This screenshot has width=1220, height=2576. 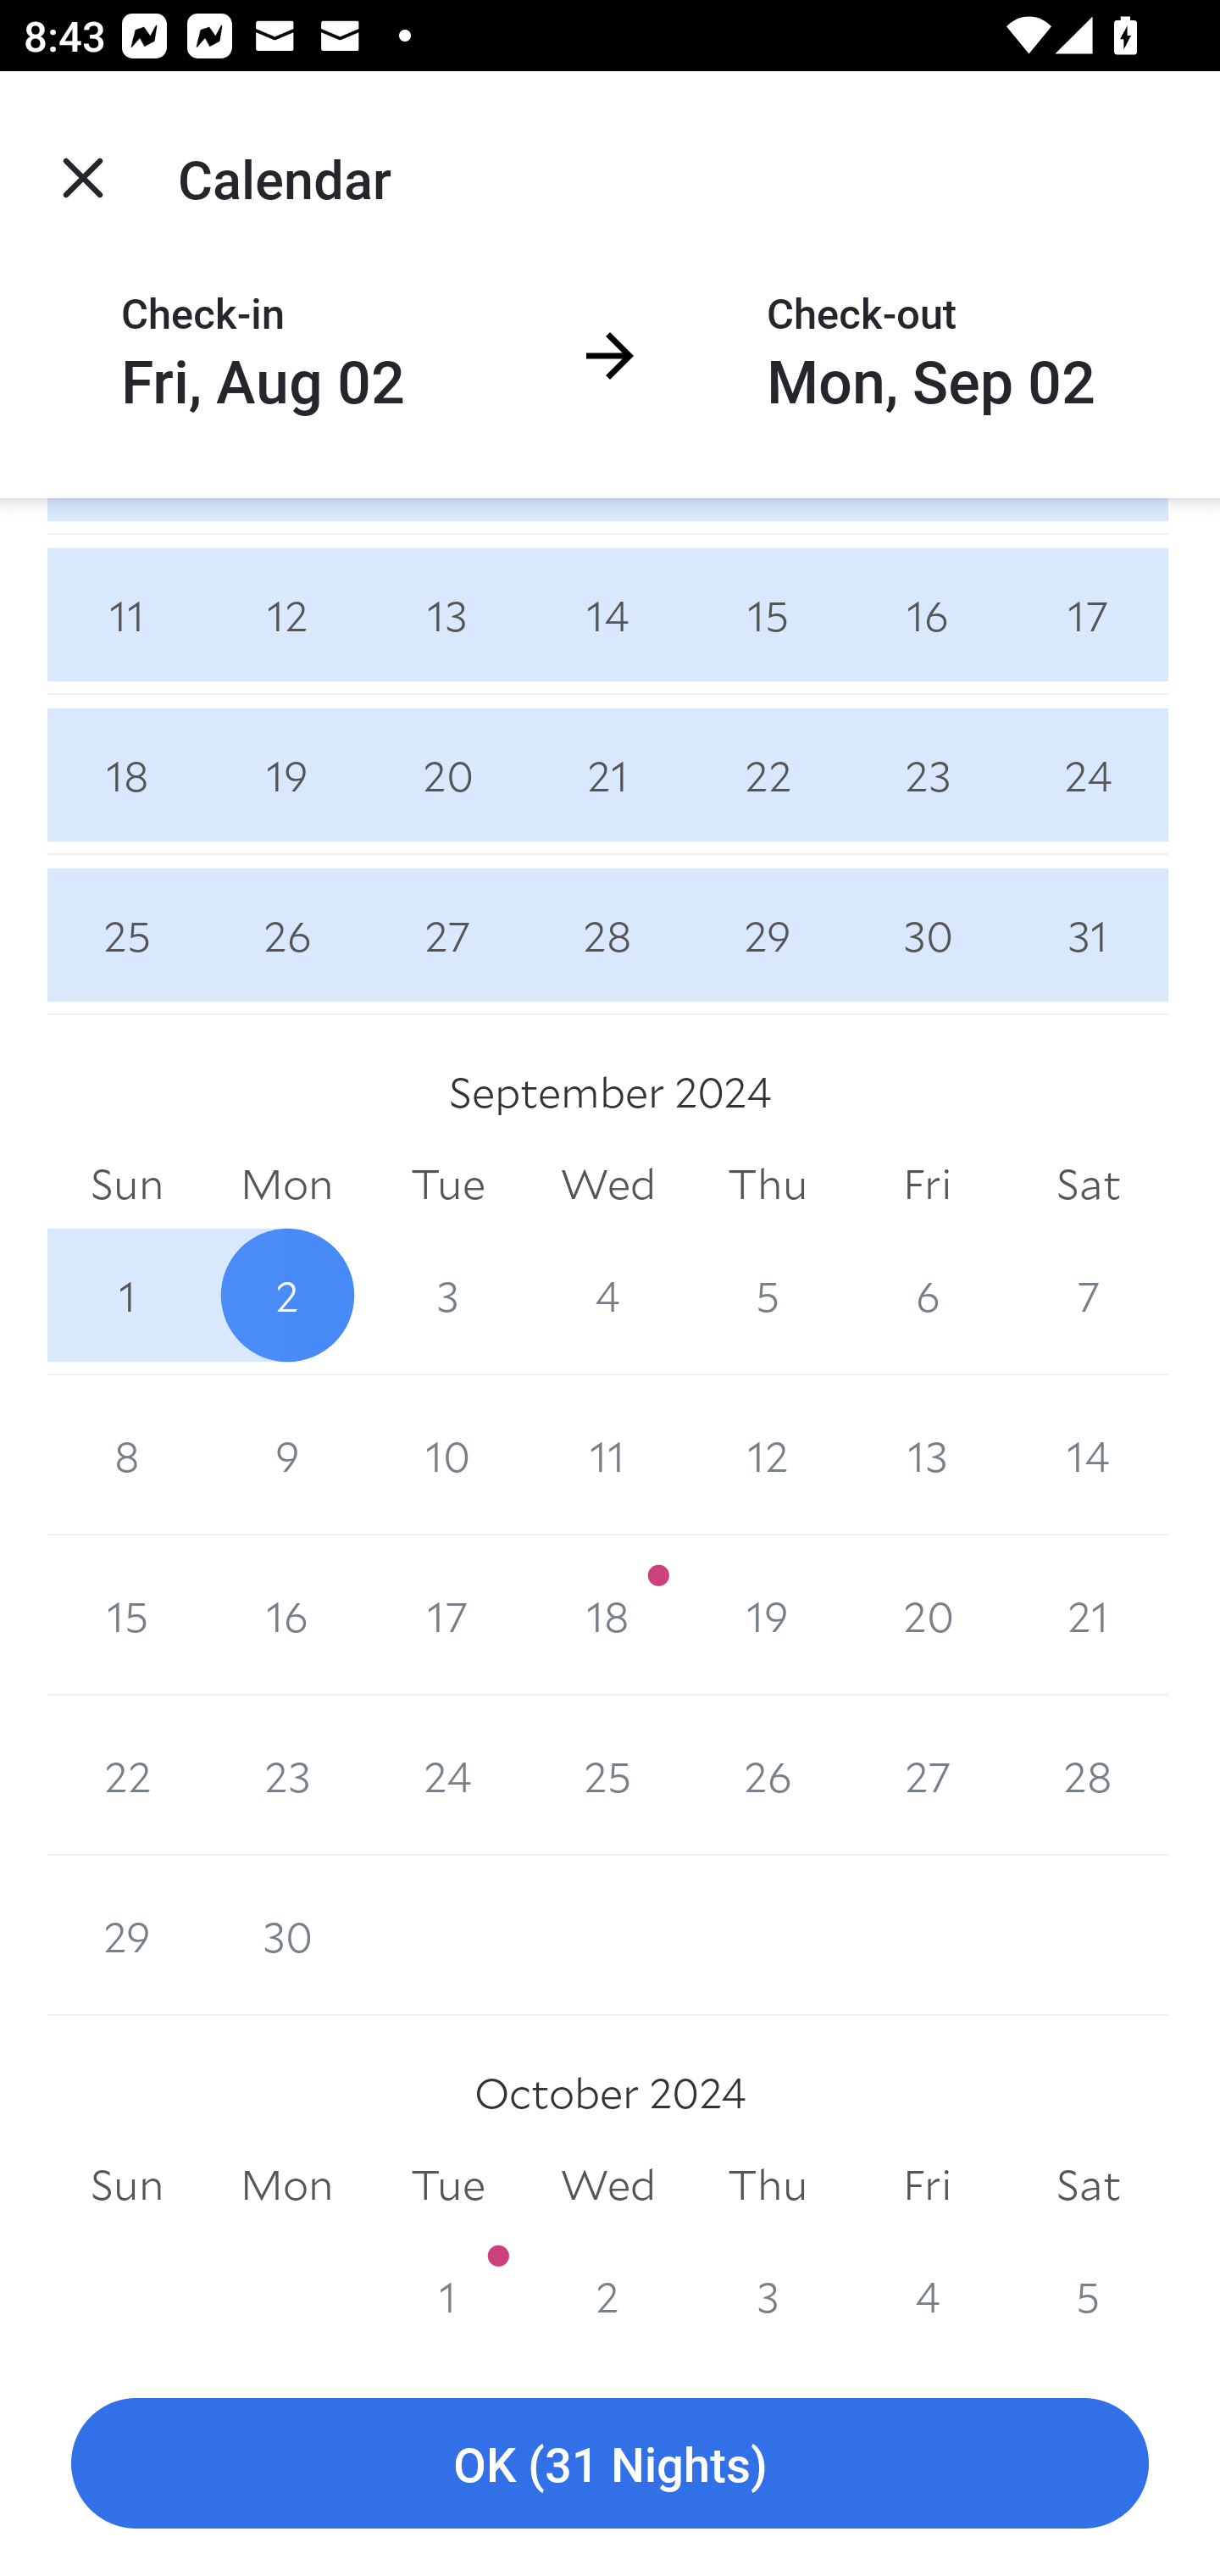 I want to click on 13 13 September 2024, so click(x=927, y=1455).